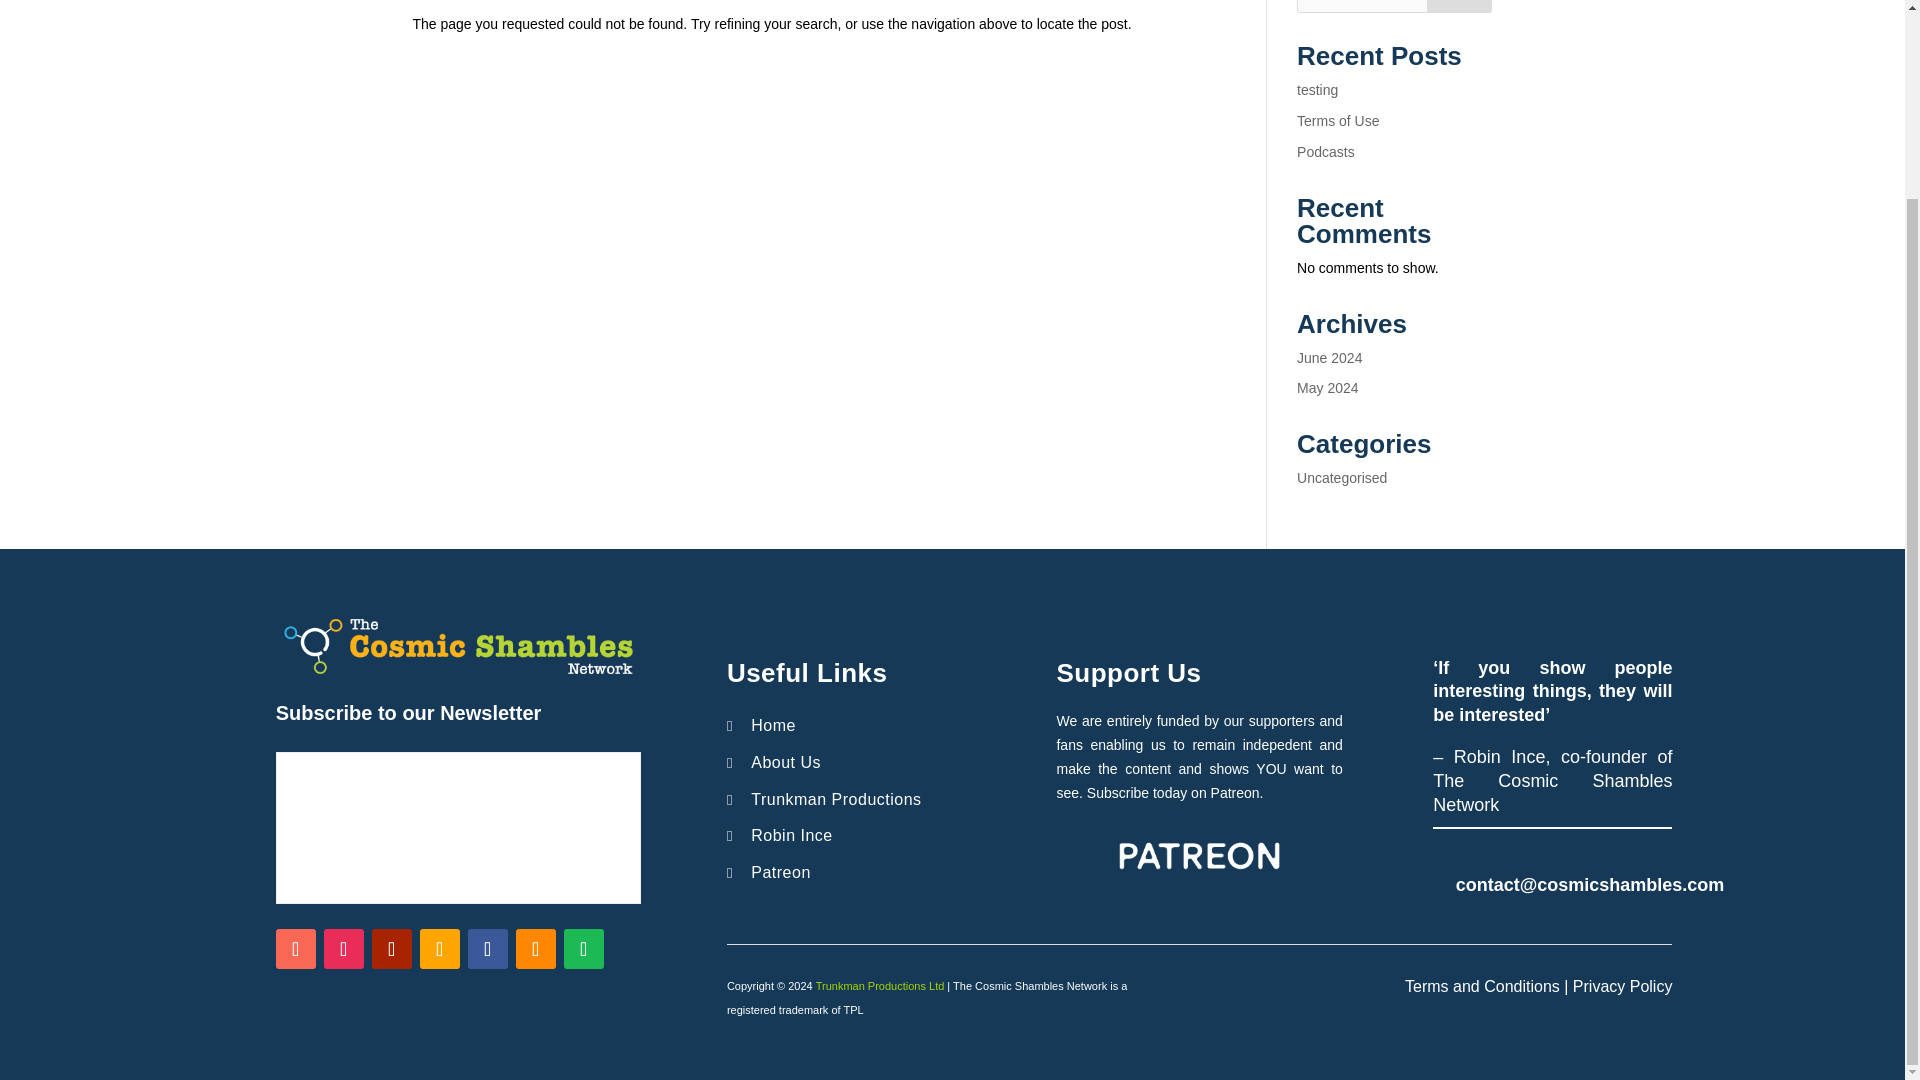 This screenshot has height=1080, width=1920. I want to click on testing, so click(1318, 90).